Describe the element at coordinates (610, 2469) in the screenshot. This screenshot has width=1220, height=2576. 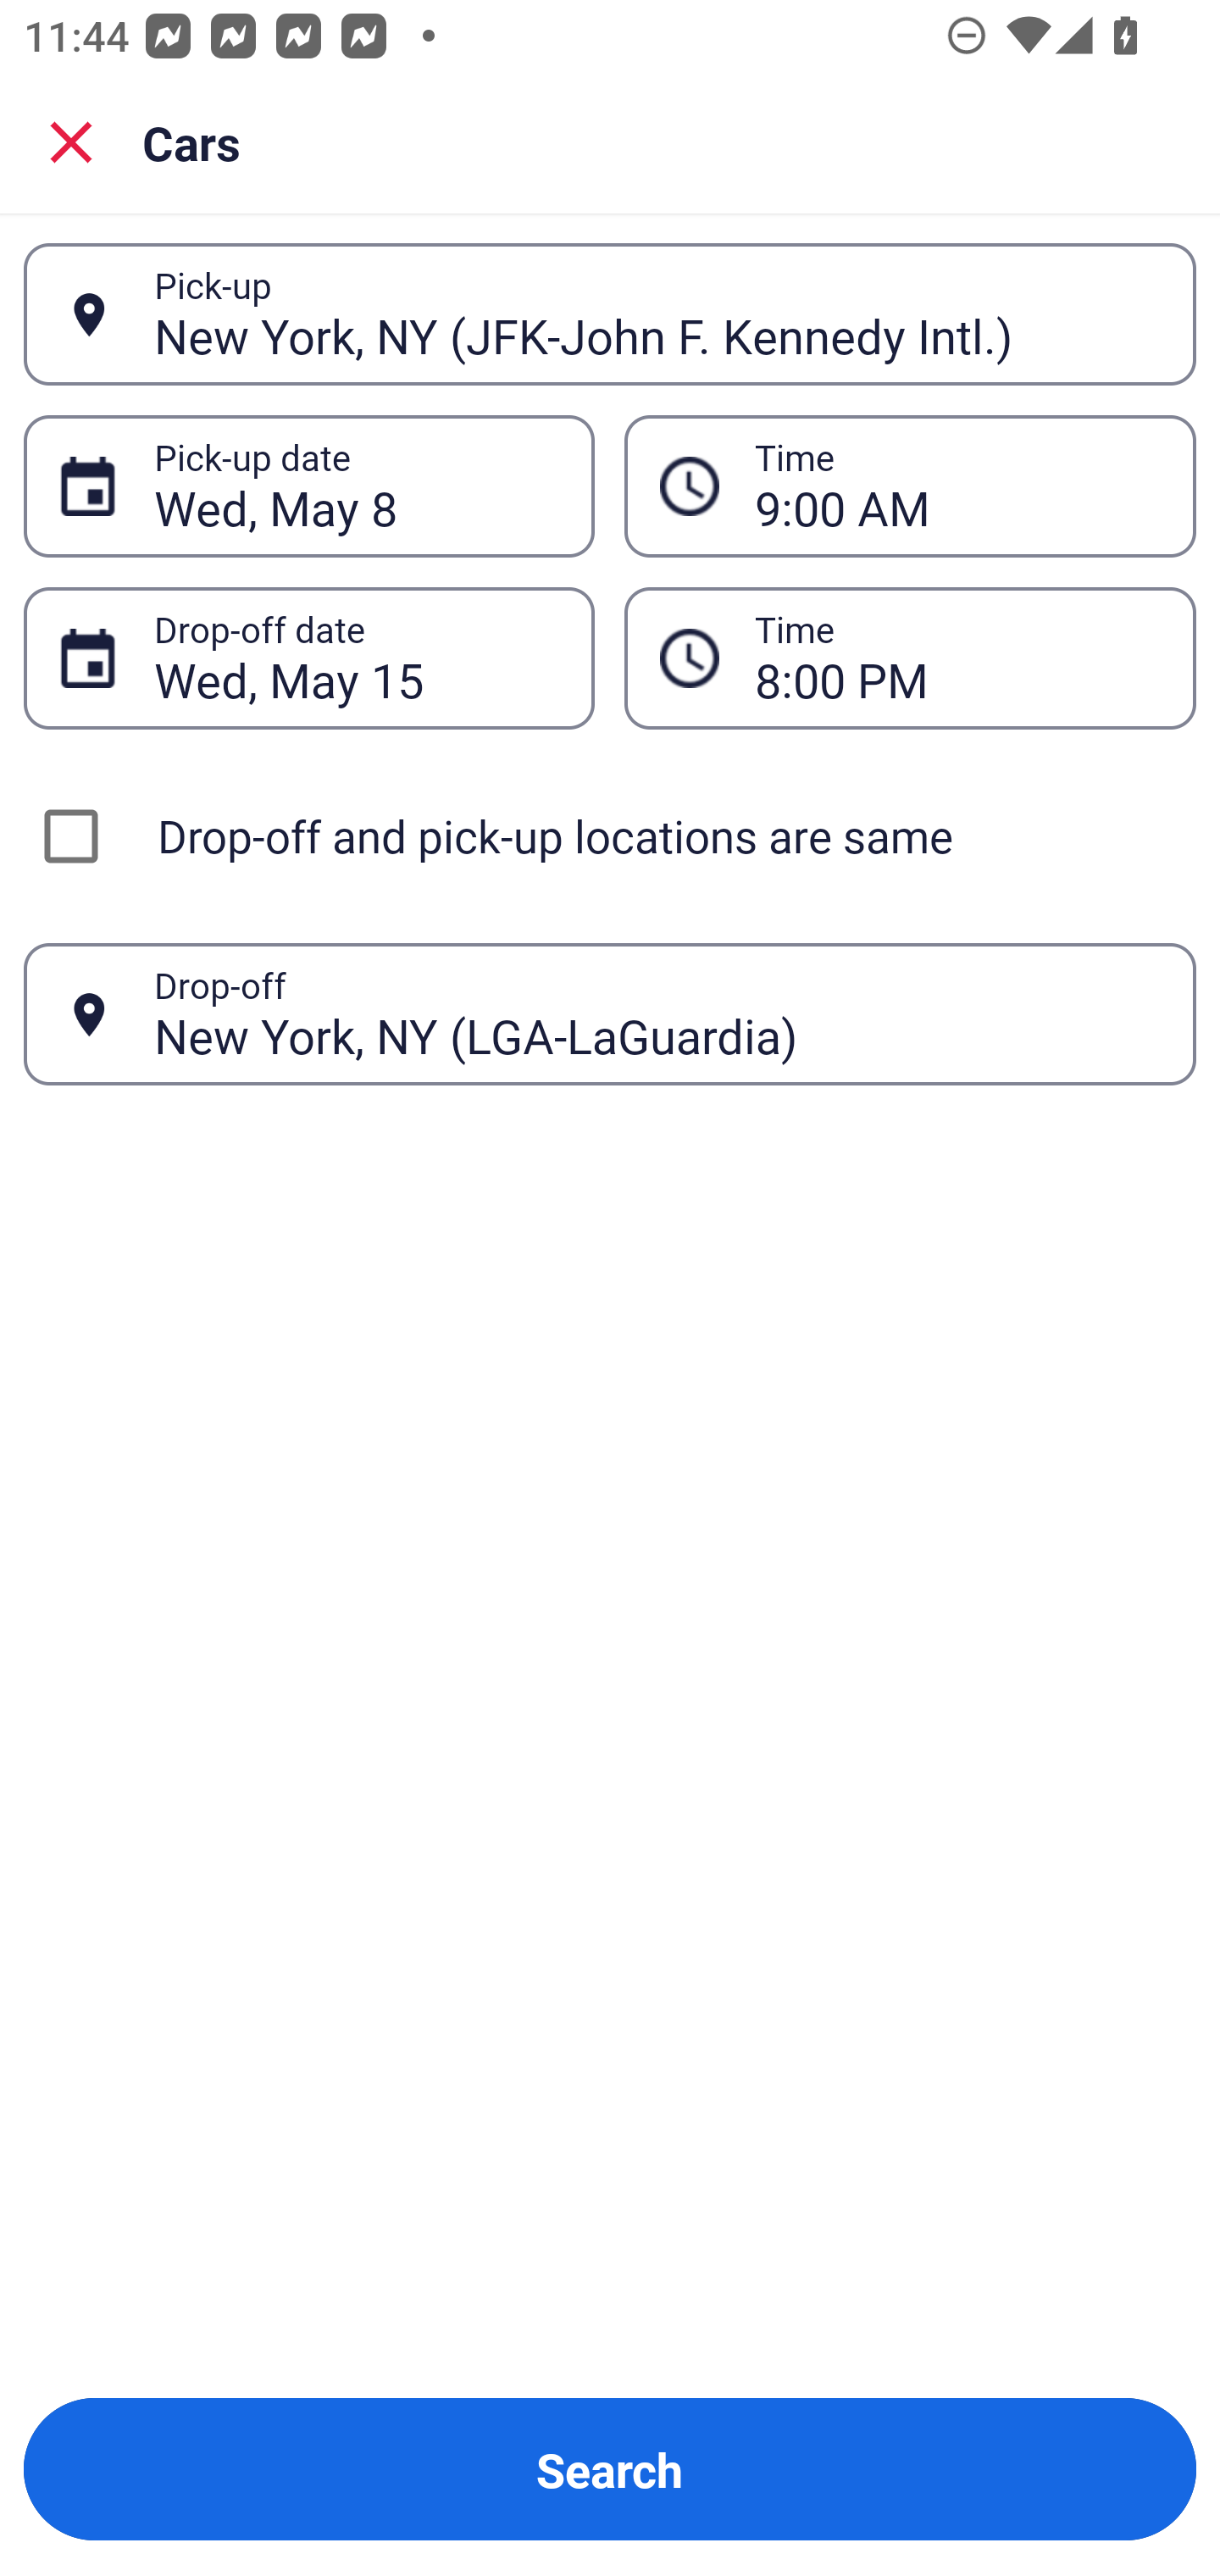
I see `Search Button Search` at that location.